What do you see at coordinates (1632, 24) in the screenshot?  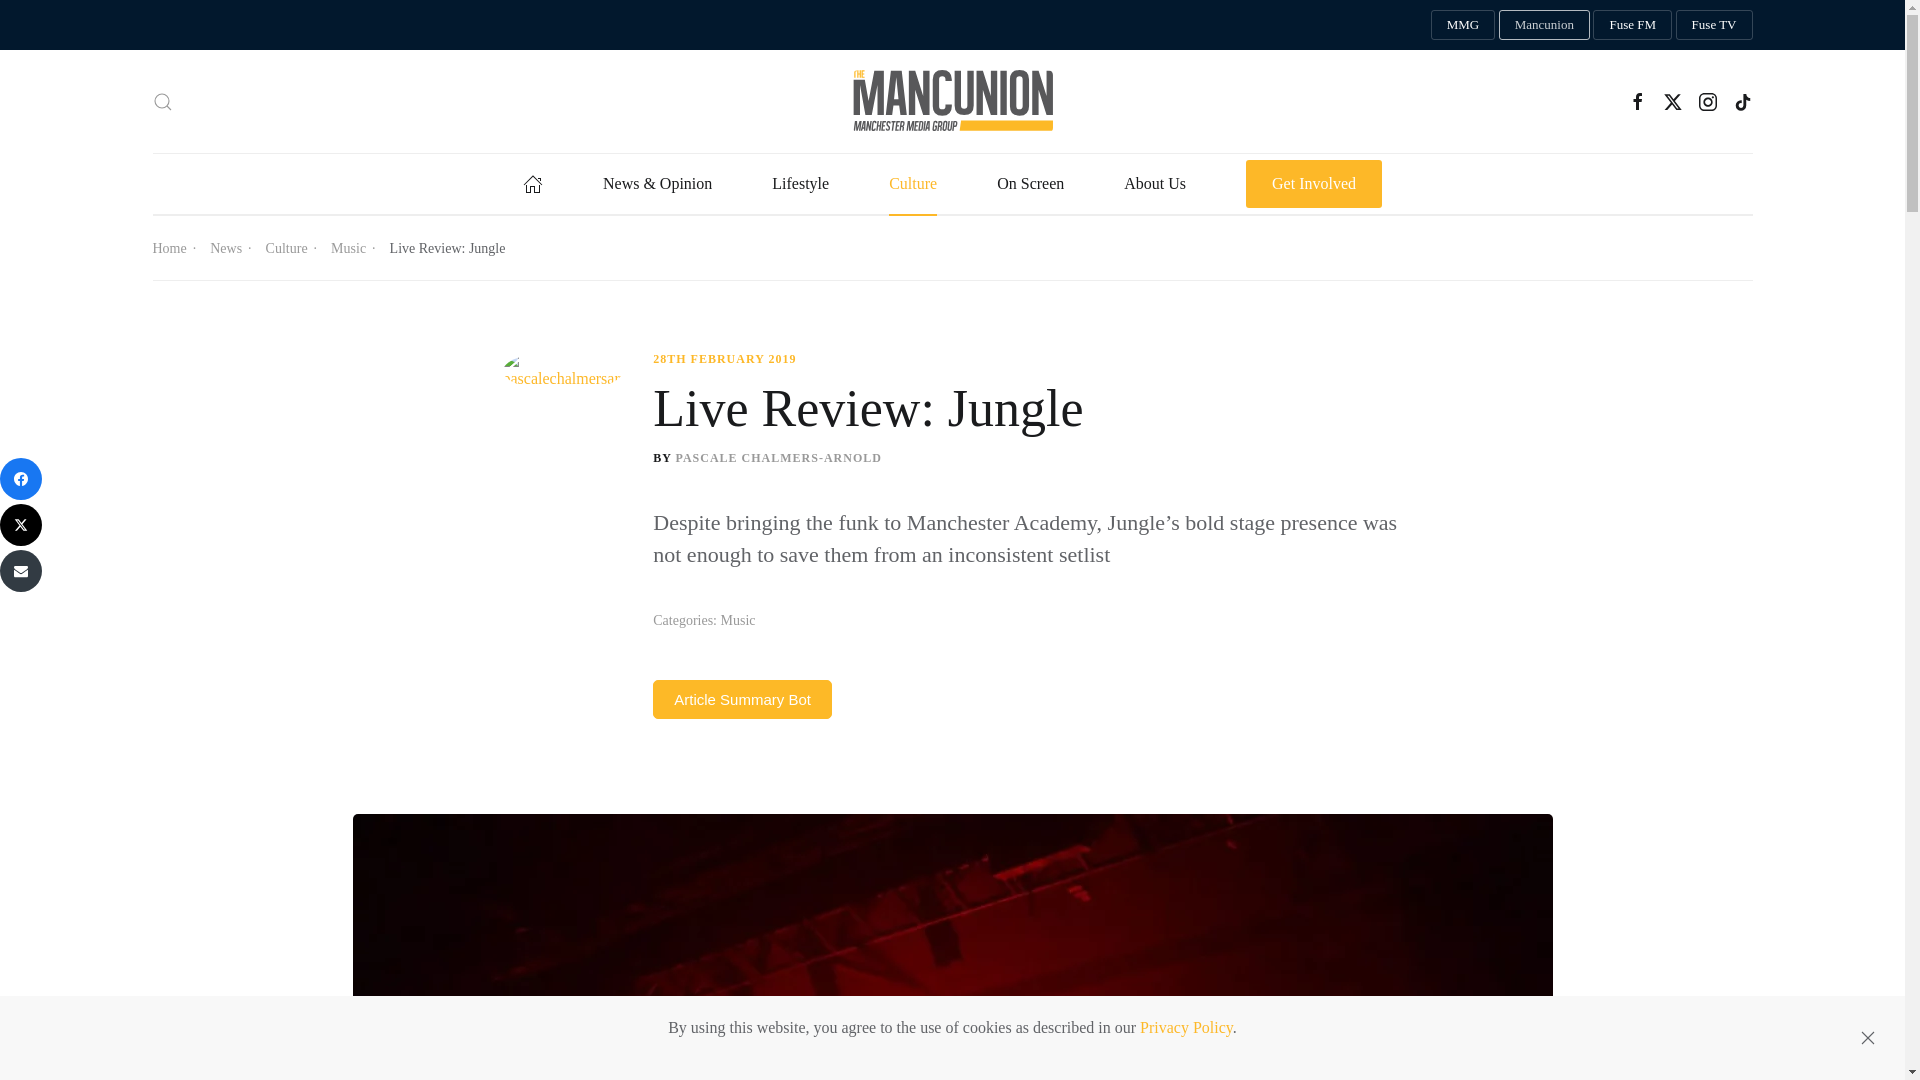 I see `Fuse FM` at bounding box center [1632, 24].